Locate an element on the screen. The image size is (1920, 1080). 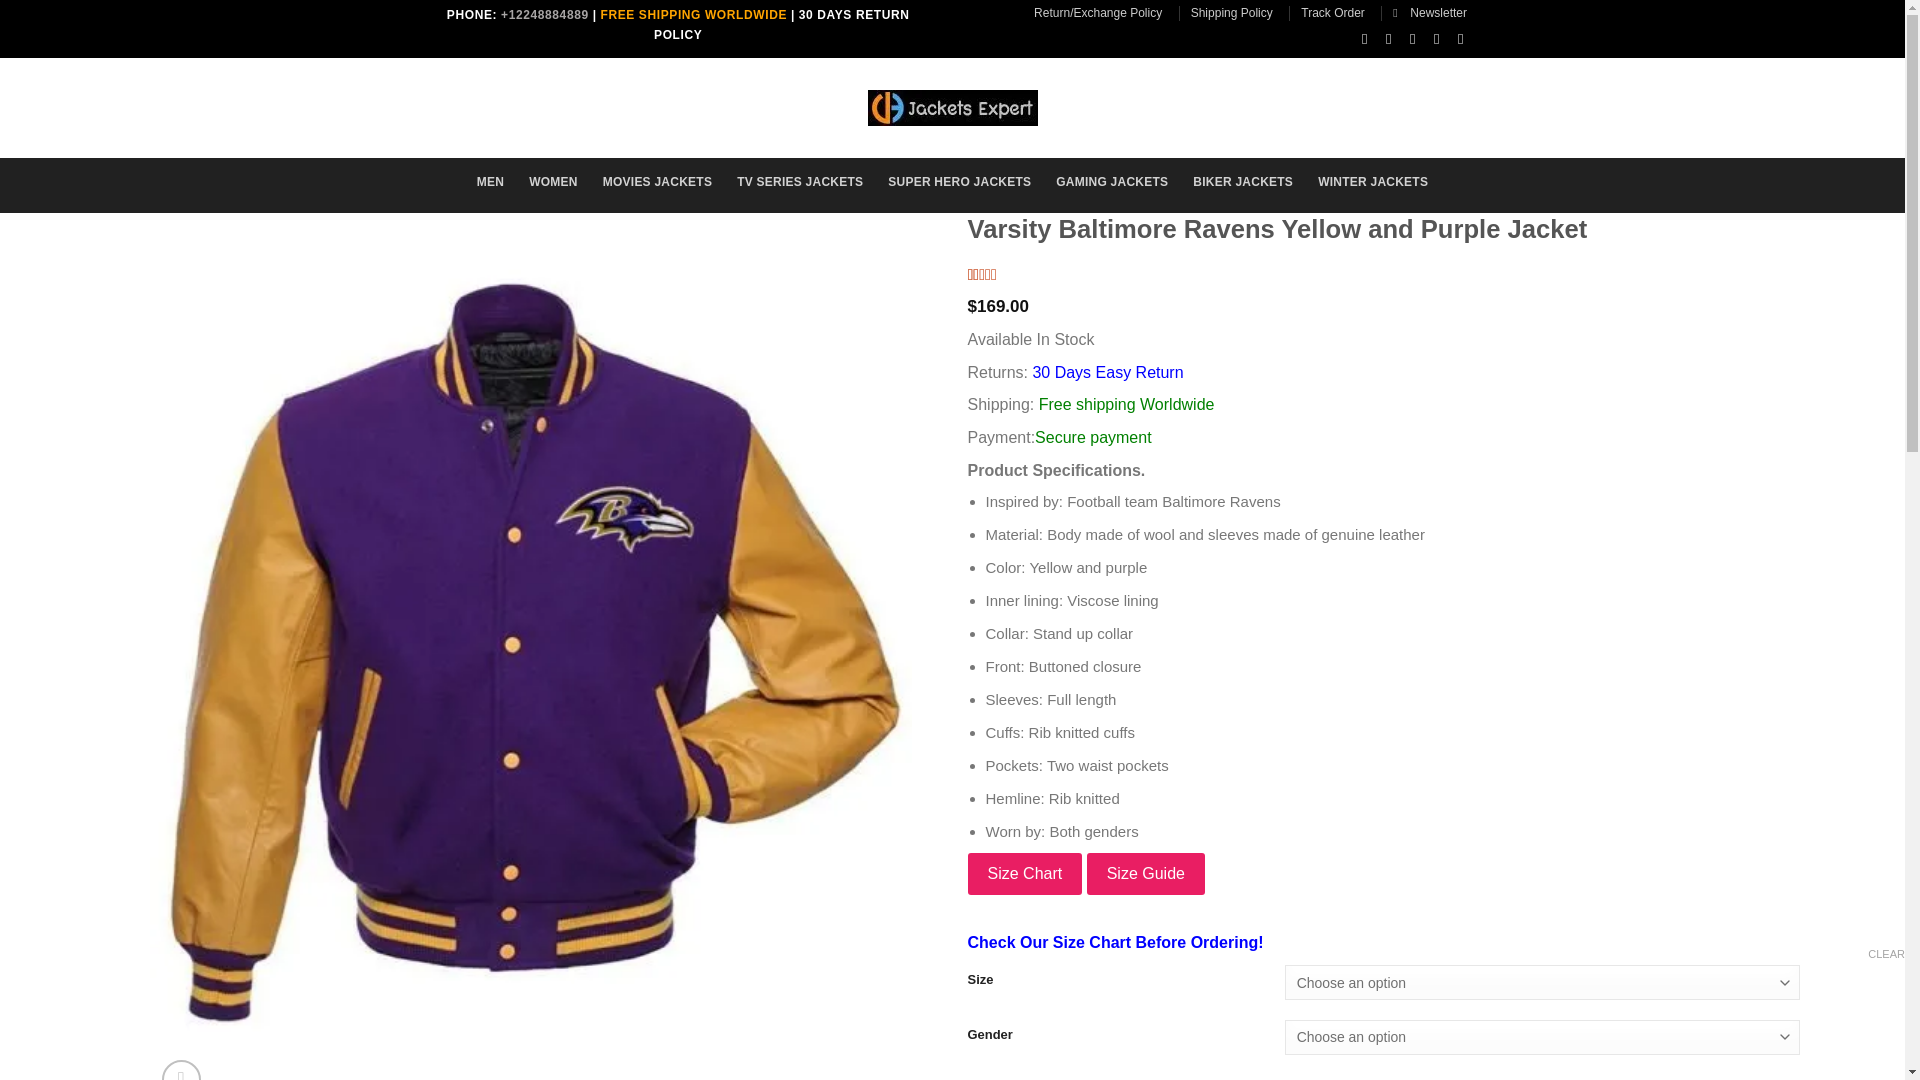
Sign up for Newsletter is located at coordinates (1430, 12).